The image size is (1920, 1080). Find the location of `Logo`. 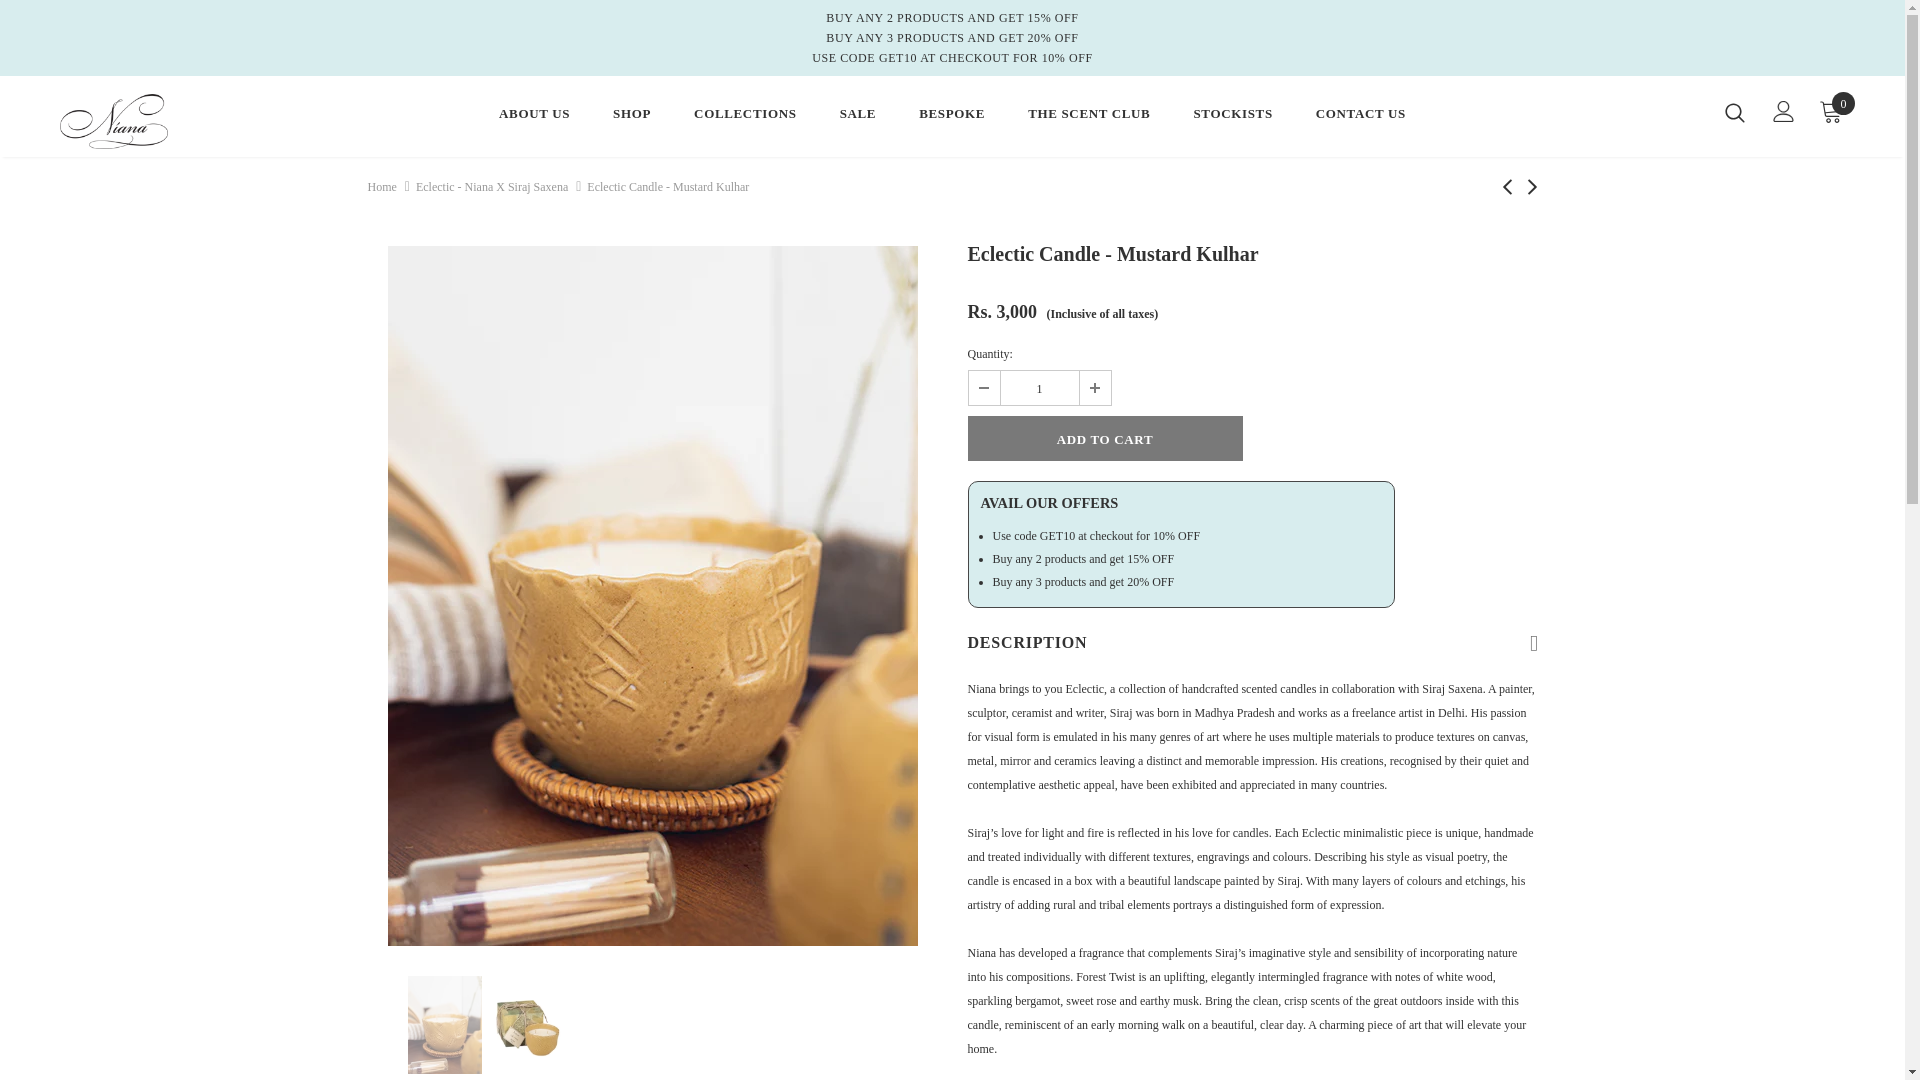

Logo is located at coordinates (177, 121).